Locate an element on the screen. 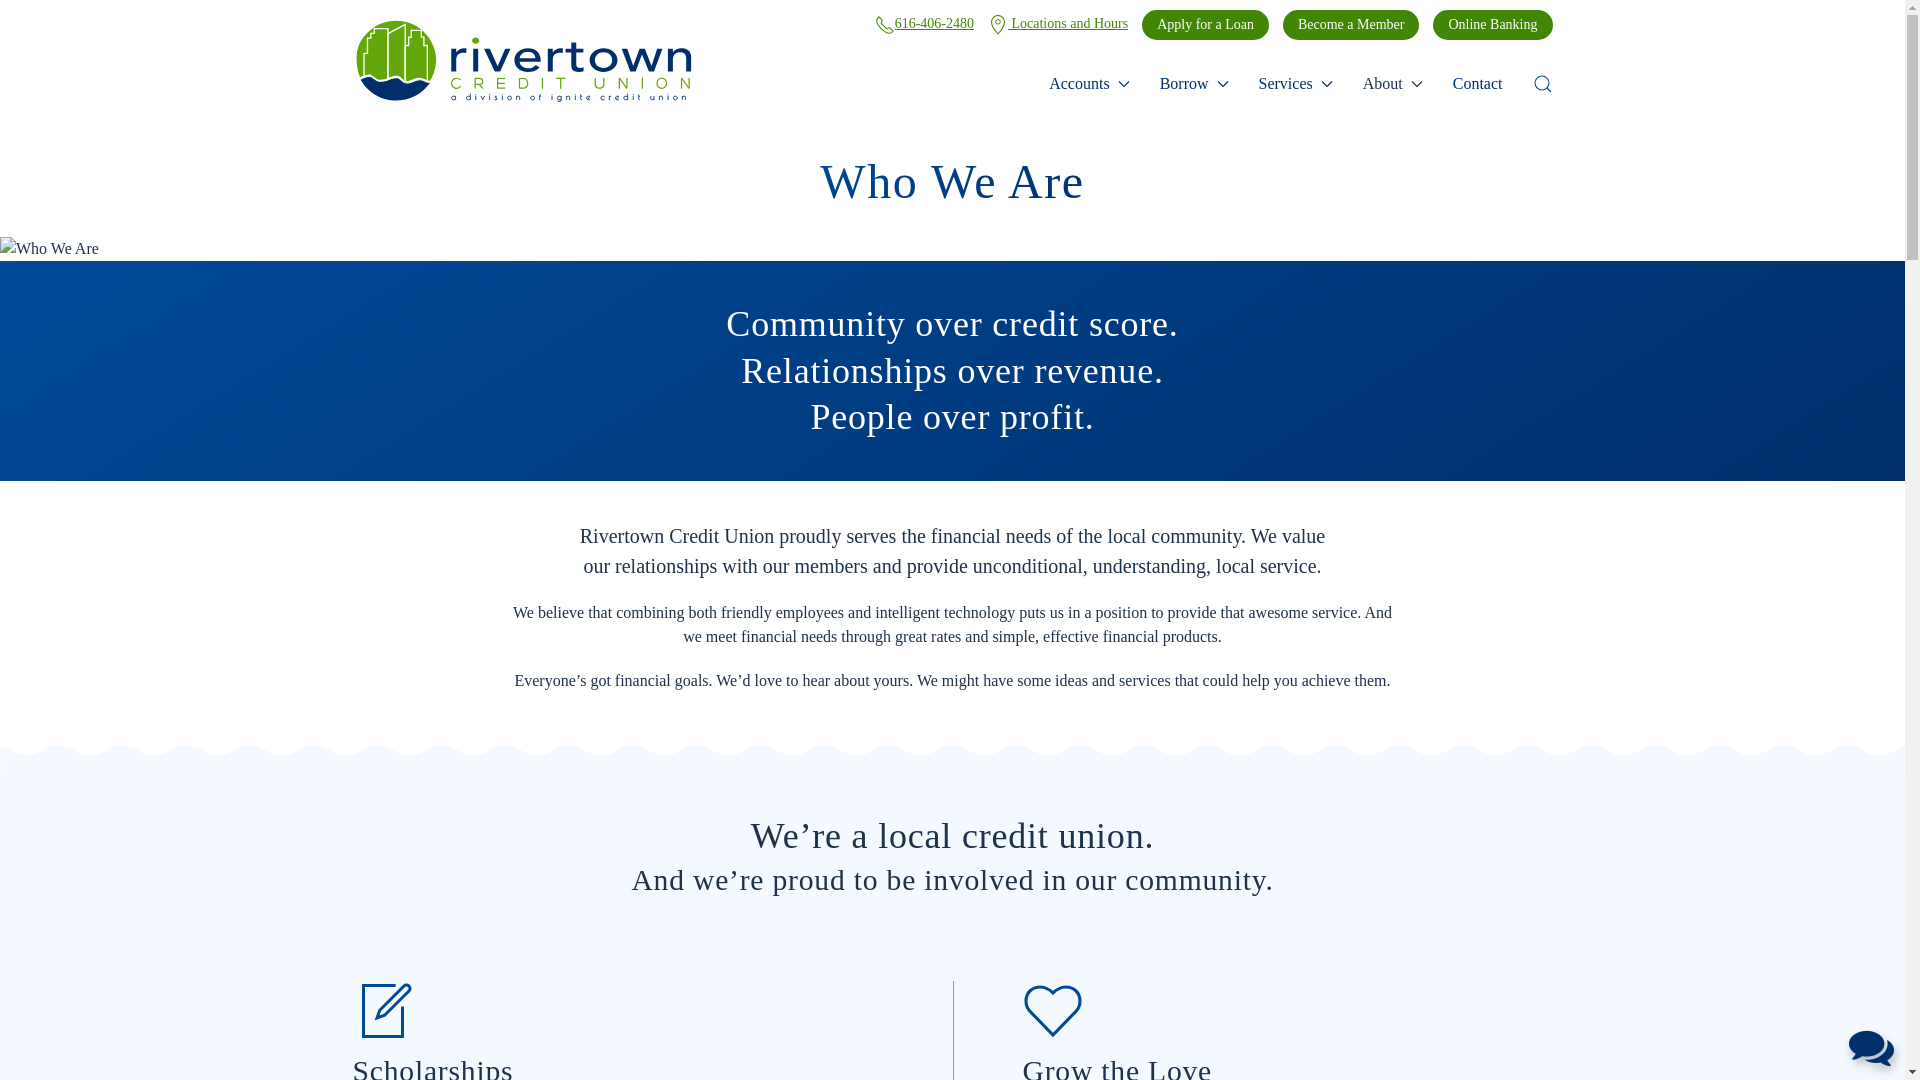 The width and height of the screenshot is (1920, 1080). Accounts is located at coordinates (1088, 83).